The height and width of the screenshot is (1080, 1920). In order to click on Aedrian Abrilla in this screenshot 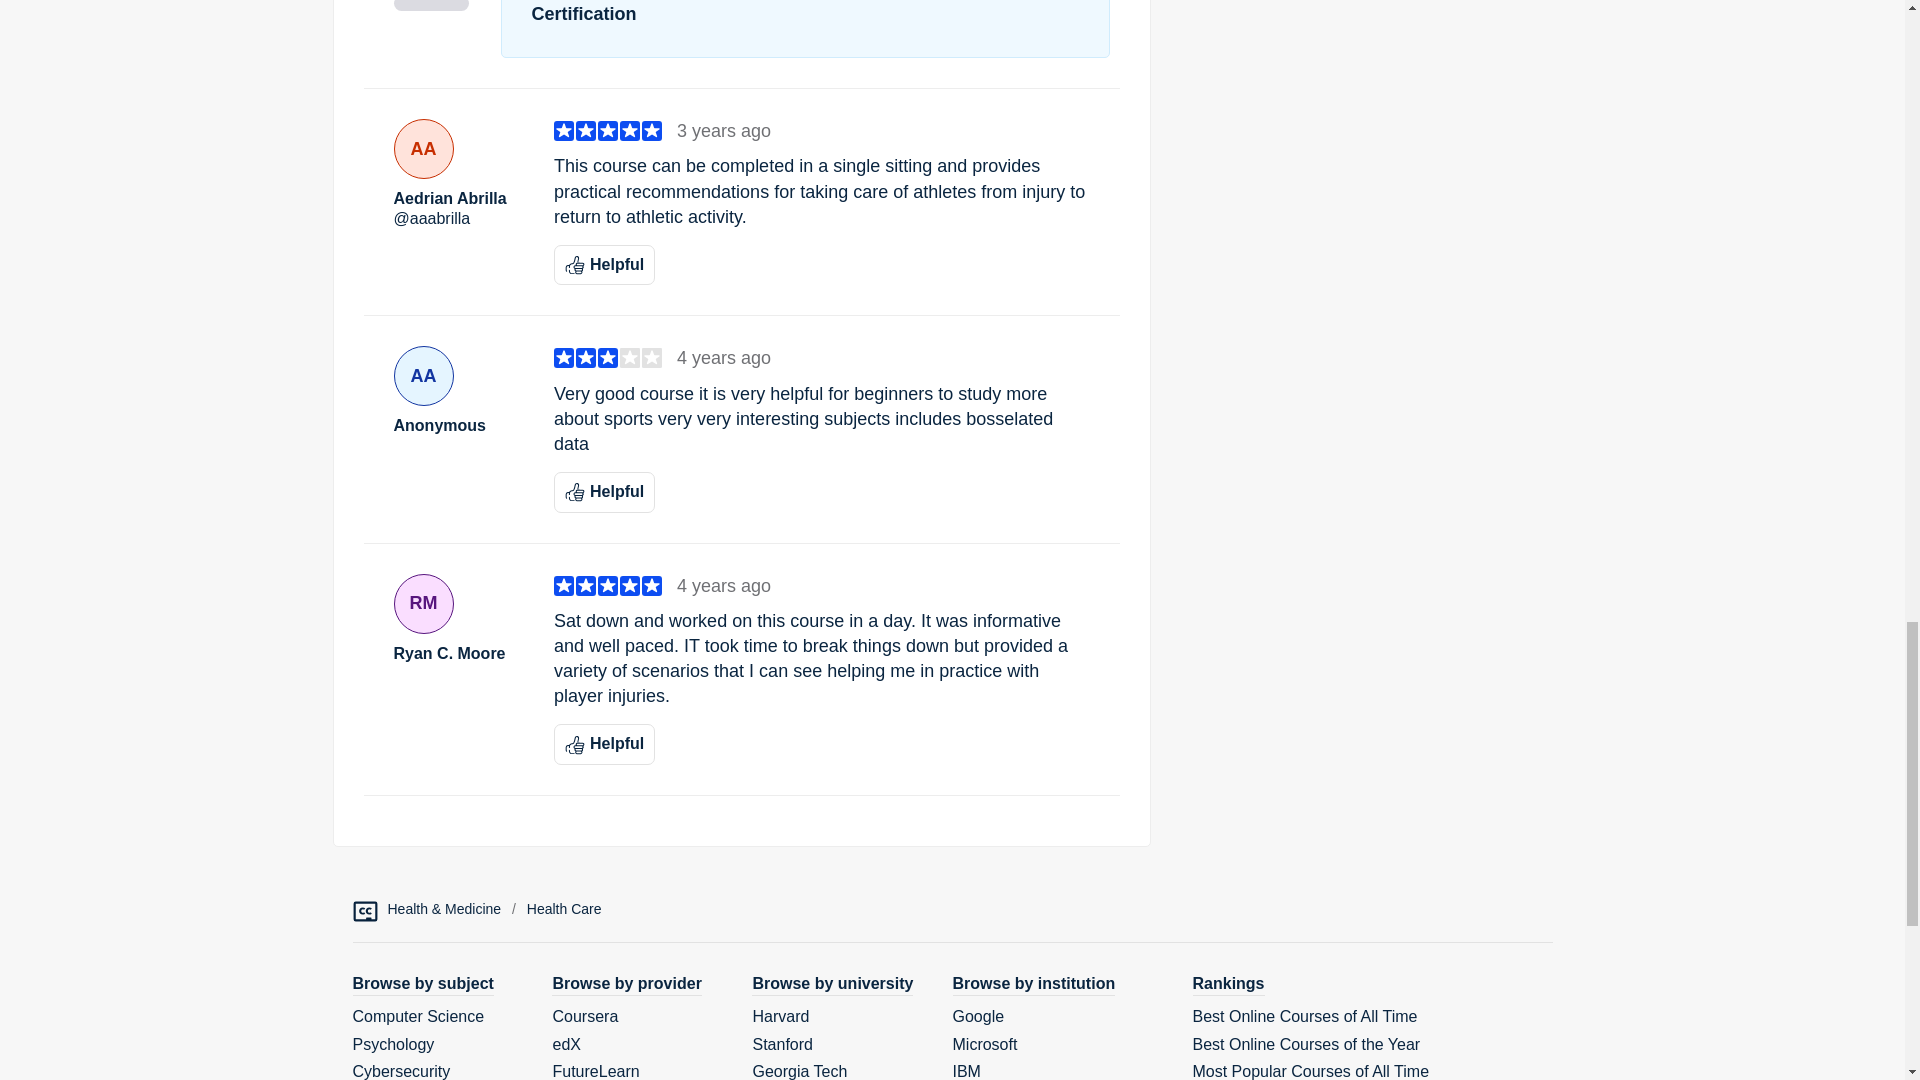, I will do `click(458, 199)`.